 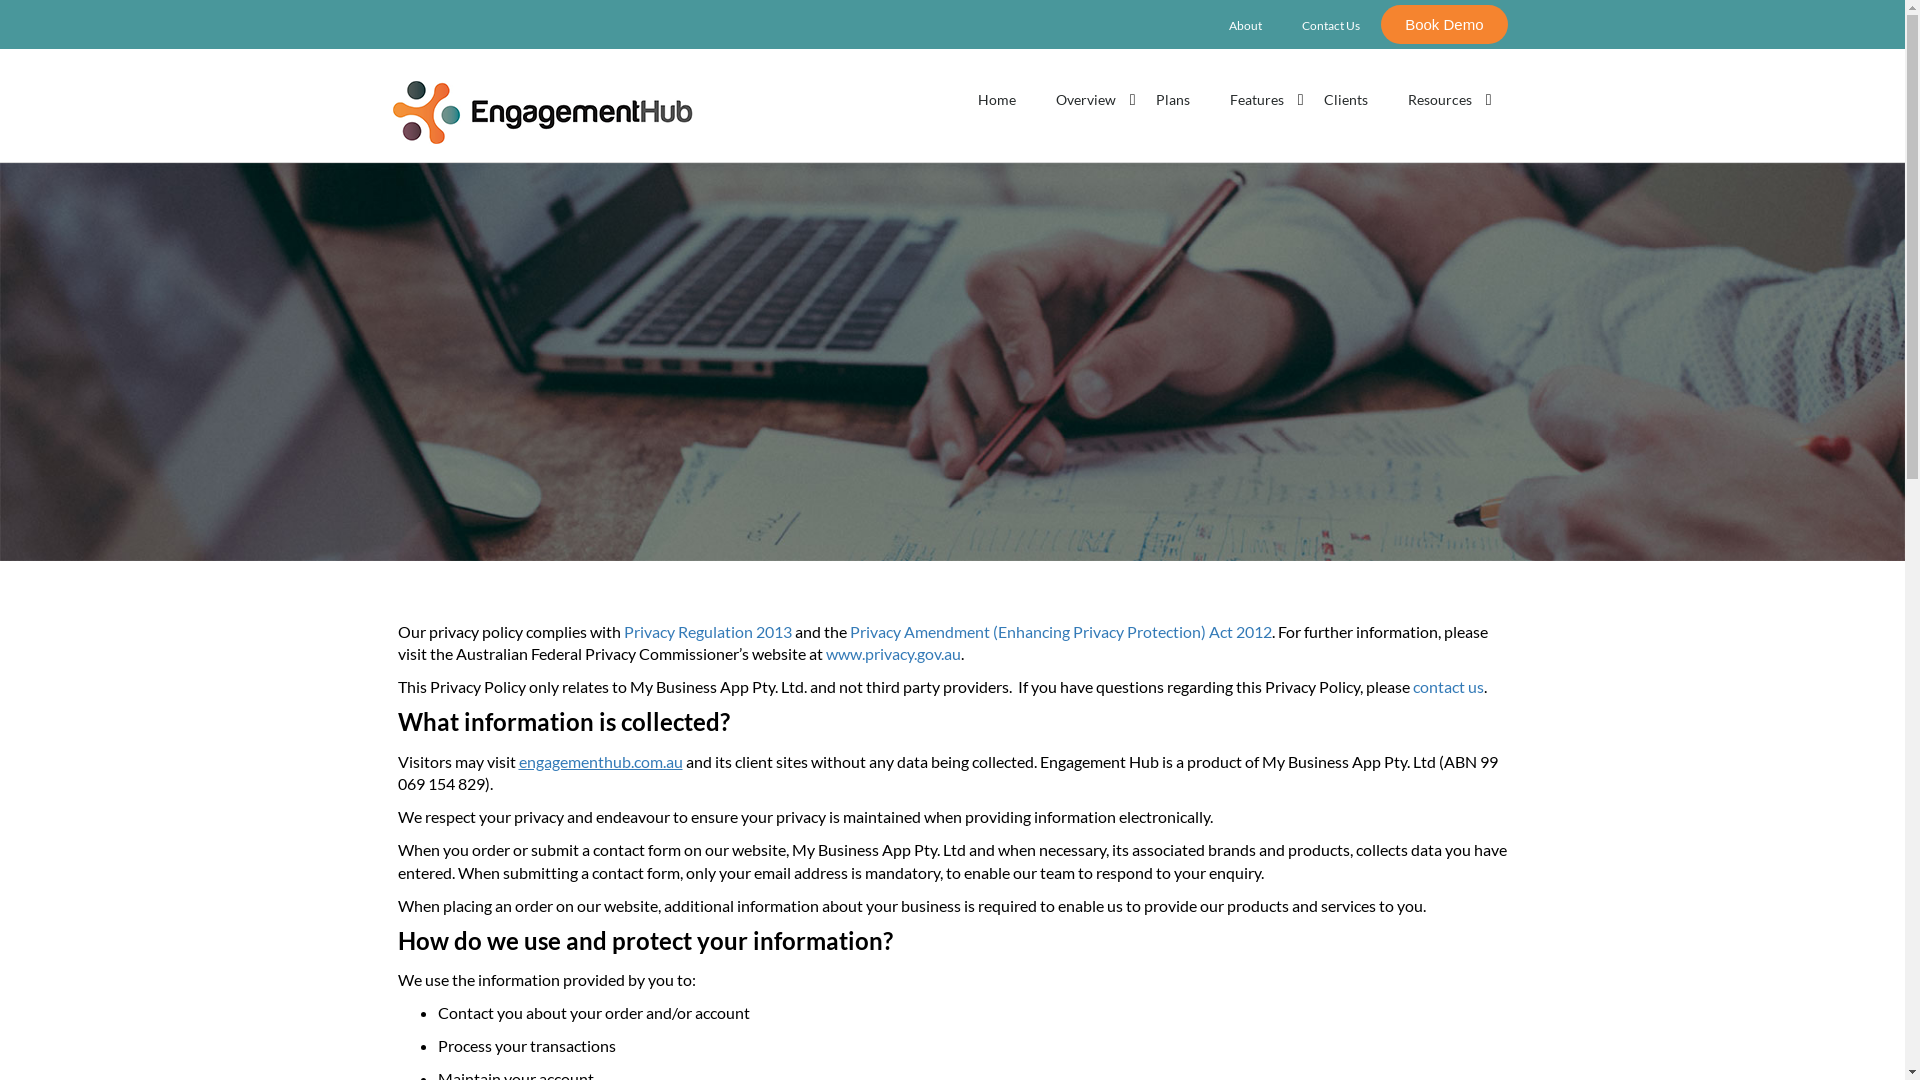 What do you see at coordinates (1173, 100) in the screenshot?
I see `Plans` at bounding box center [1173, 100].